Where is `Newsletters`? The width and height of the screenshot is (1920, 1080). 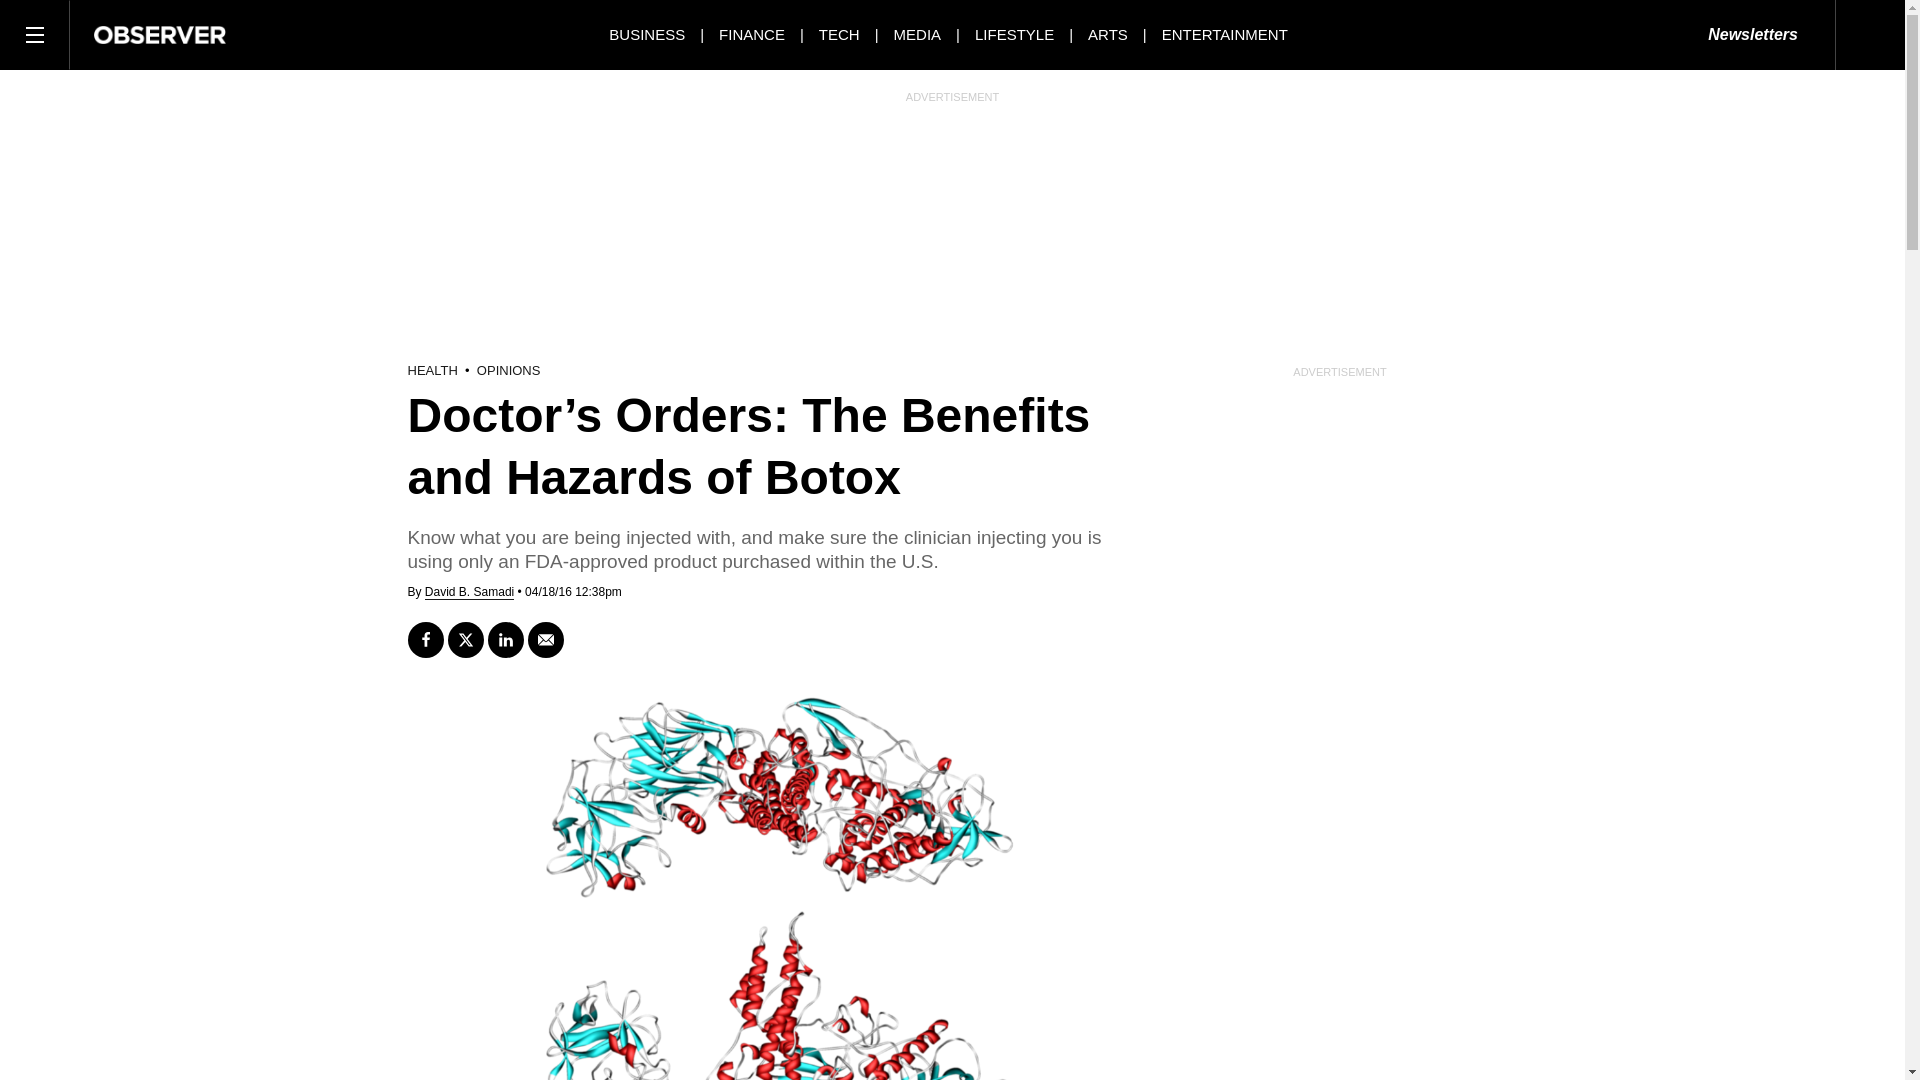 Newsletters is located at coordinates (1752, 35).